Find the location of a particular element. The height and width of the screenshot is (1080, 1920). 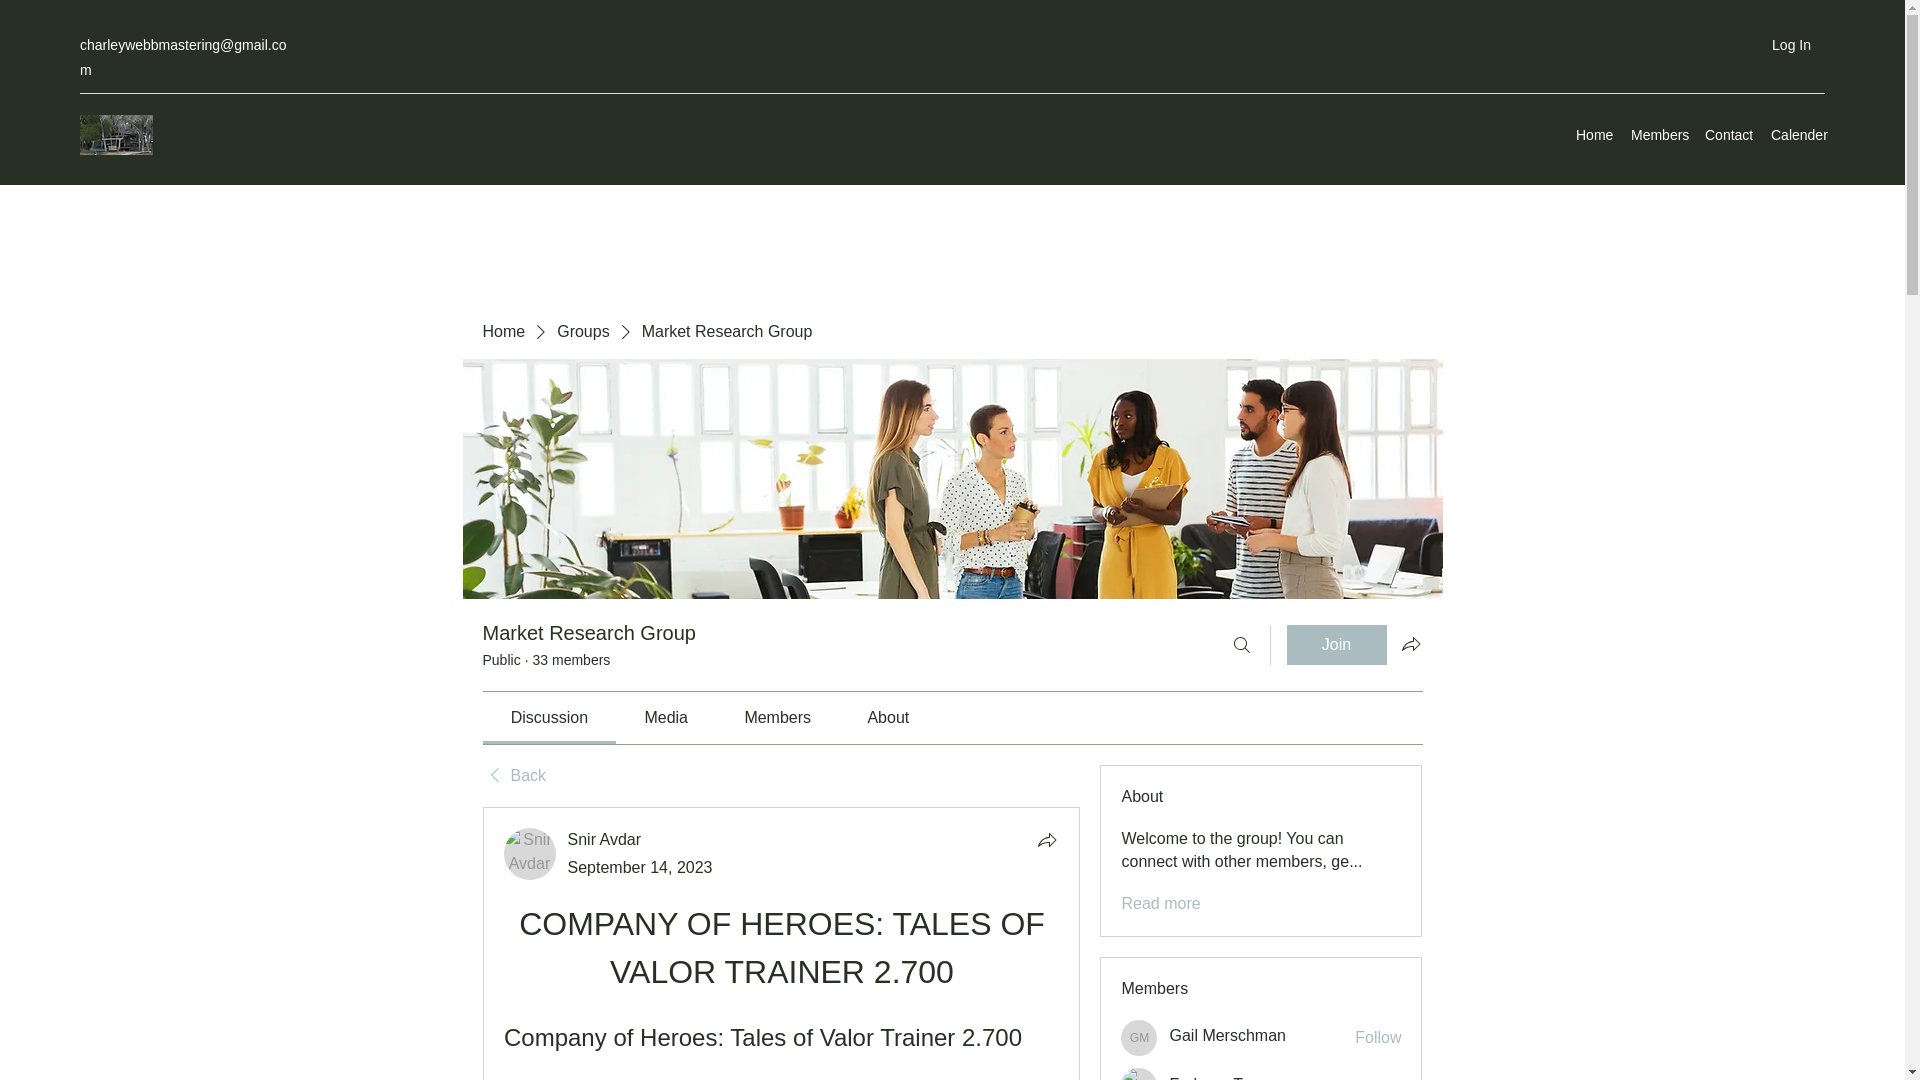

Follow is located at coordinates (1378, 1038).